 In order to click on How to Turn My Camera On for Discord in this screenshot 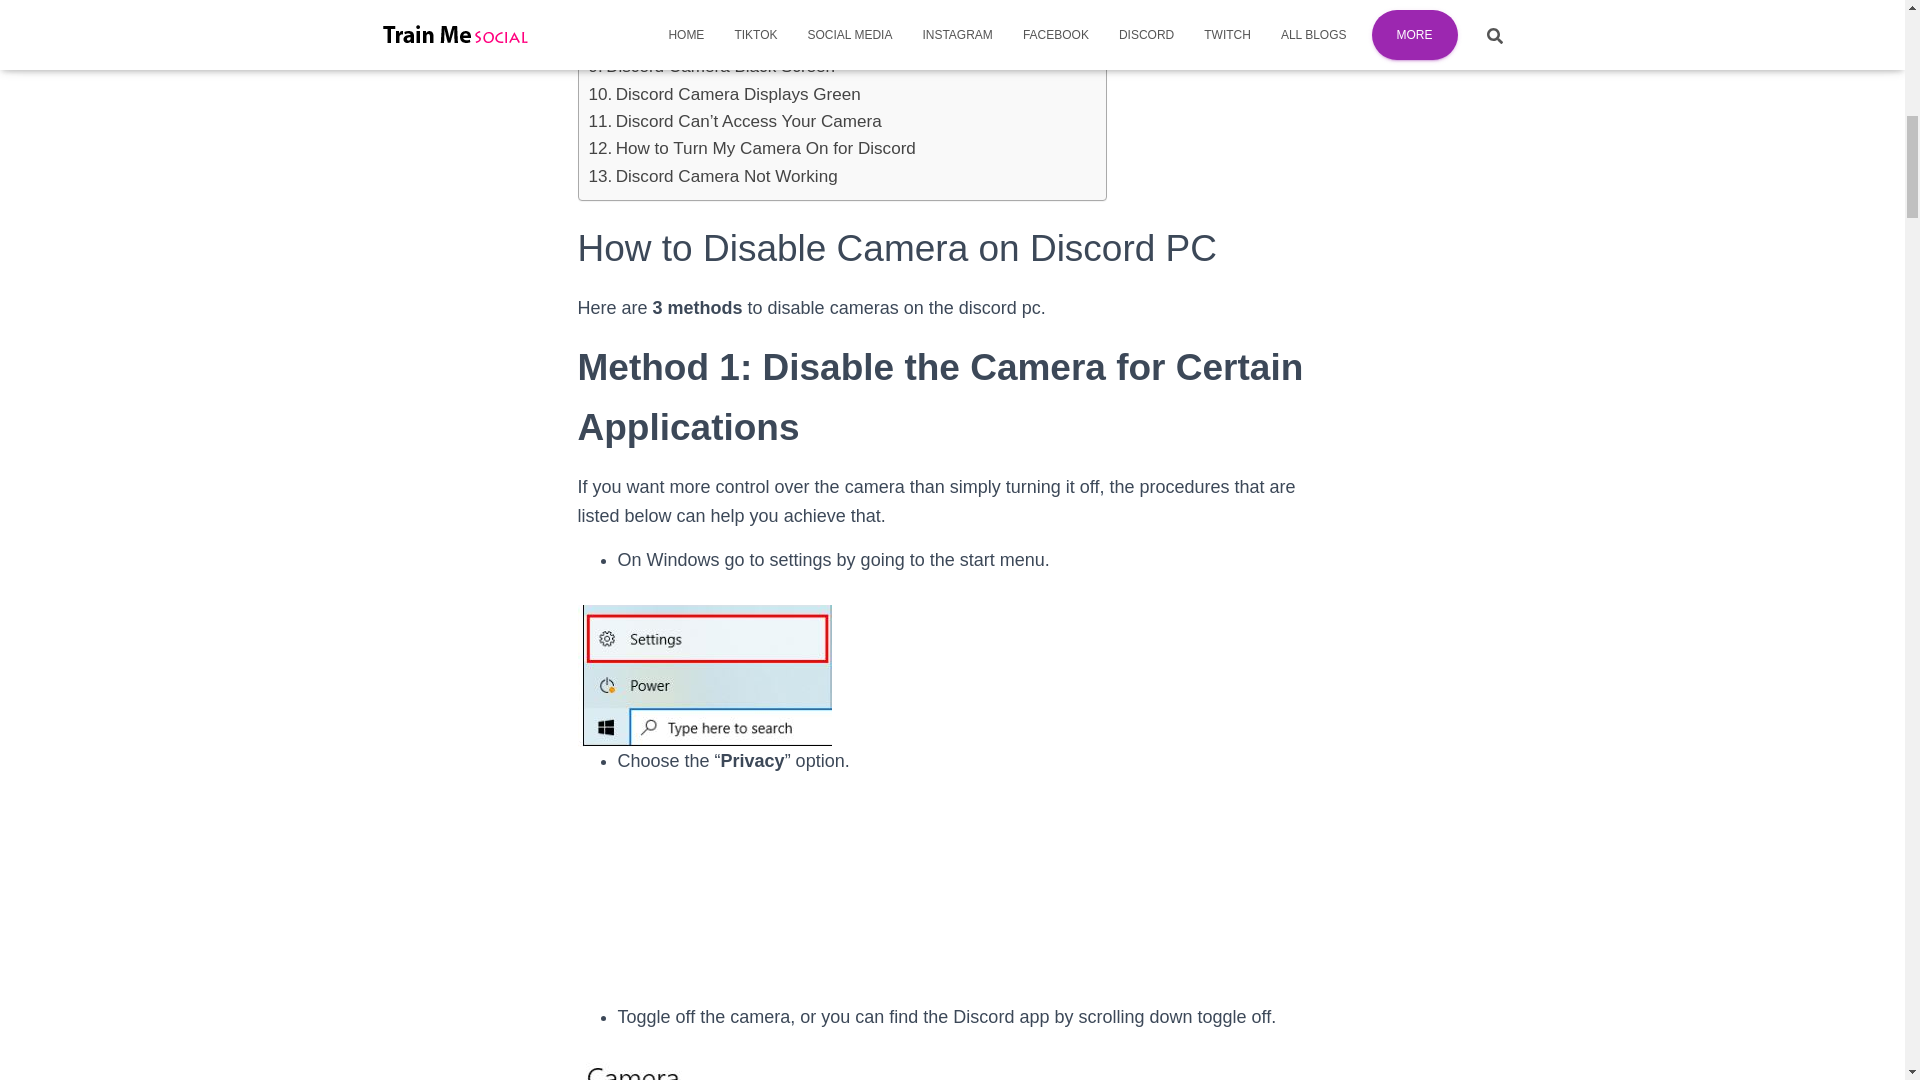, I will do `click(751, 148)`.